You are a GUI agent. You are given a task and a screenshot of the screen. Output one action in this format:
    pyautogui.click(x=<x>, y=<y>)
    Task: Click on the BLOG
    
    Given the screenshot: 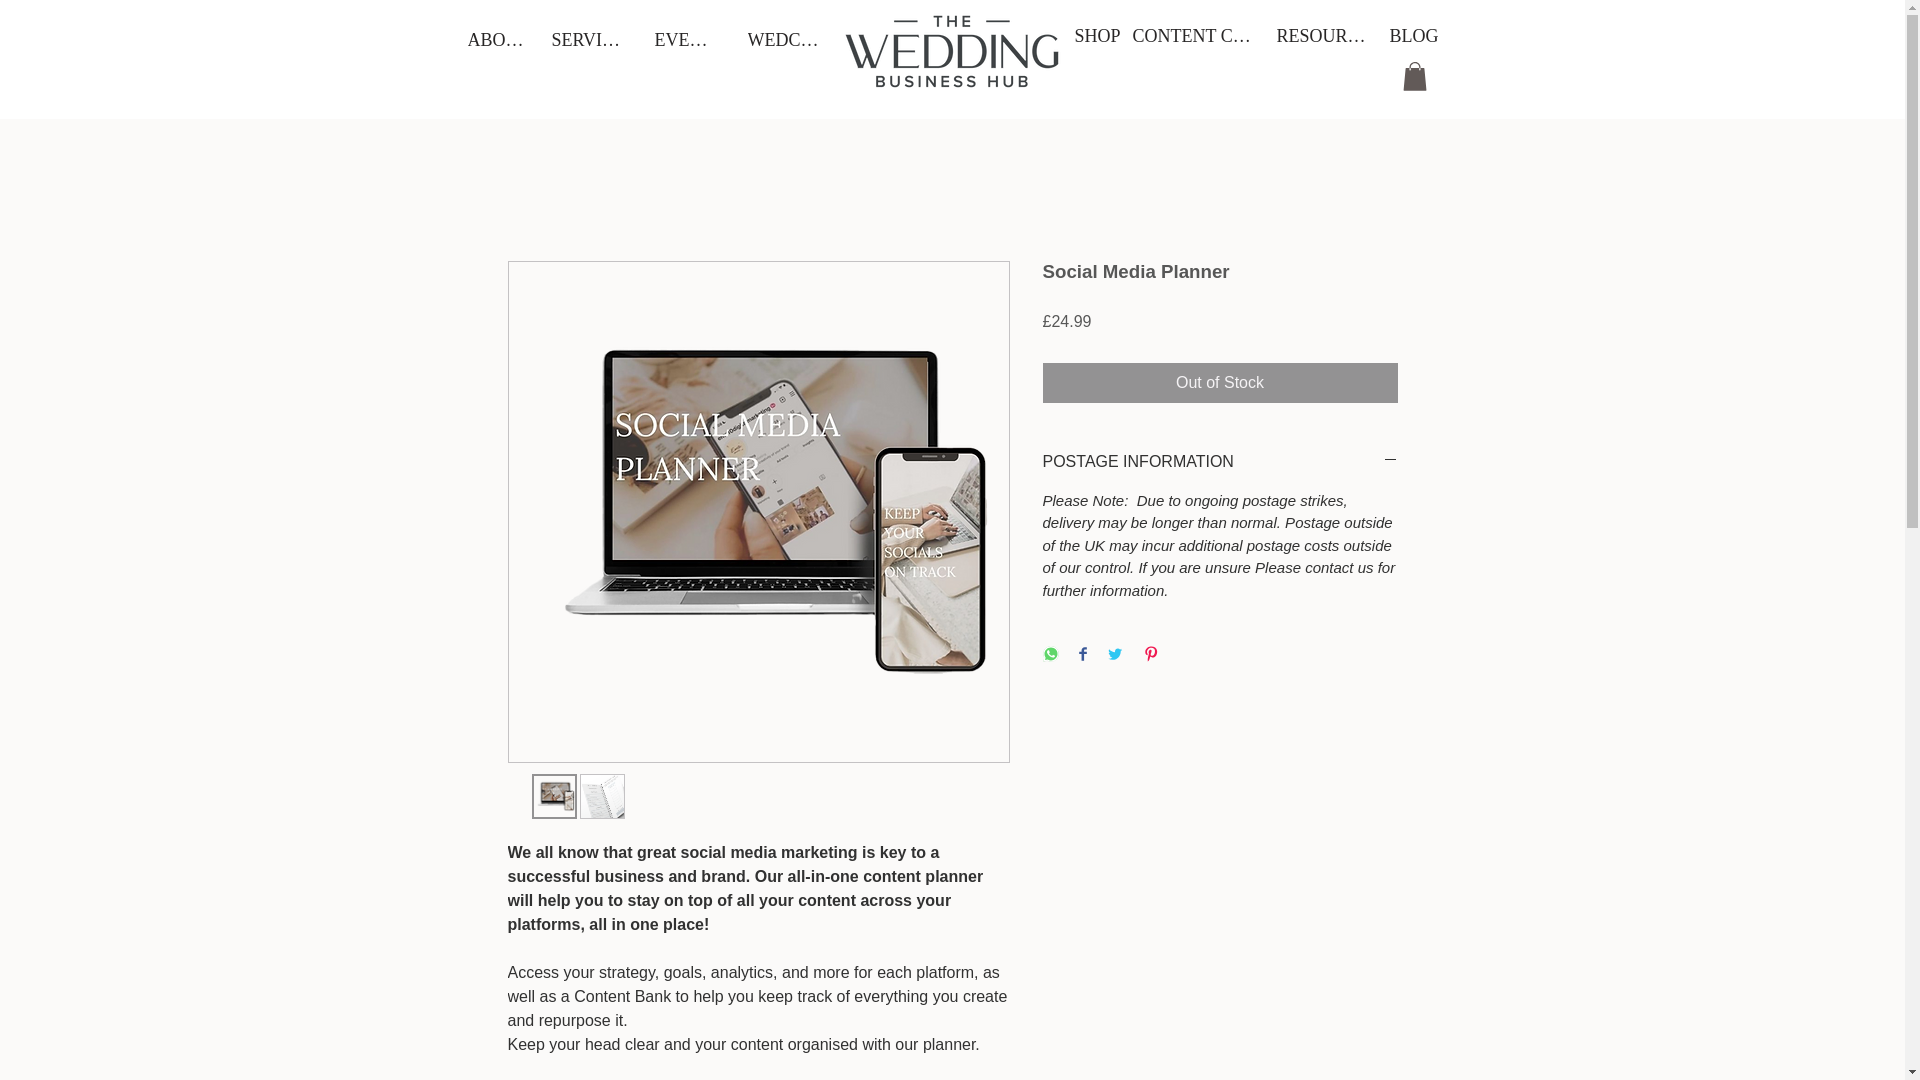 What is the action you would take?
    pyautogui.click(x=1414, y=36)
    